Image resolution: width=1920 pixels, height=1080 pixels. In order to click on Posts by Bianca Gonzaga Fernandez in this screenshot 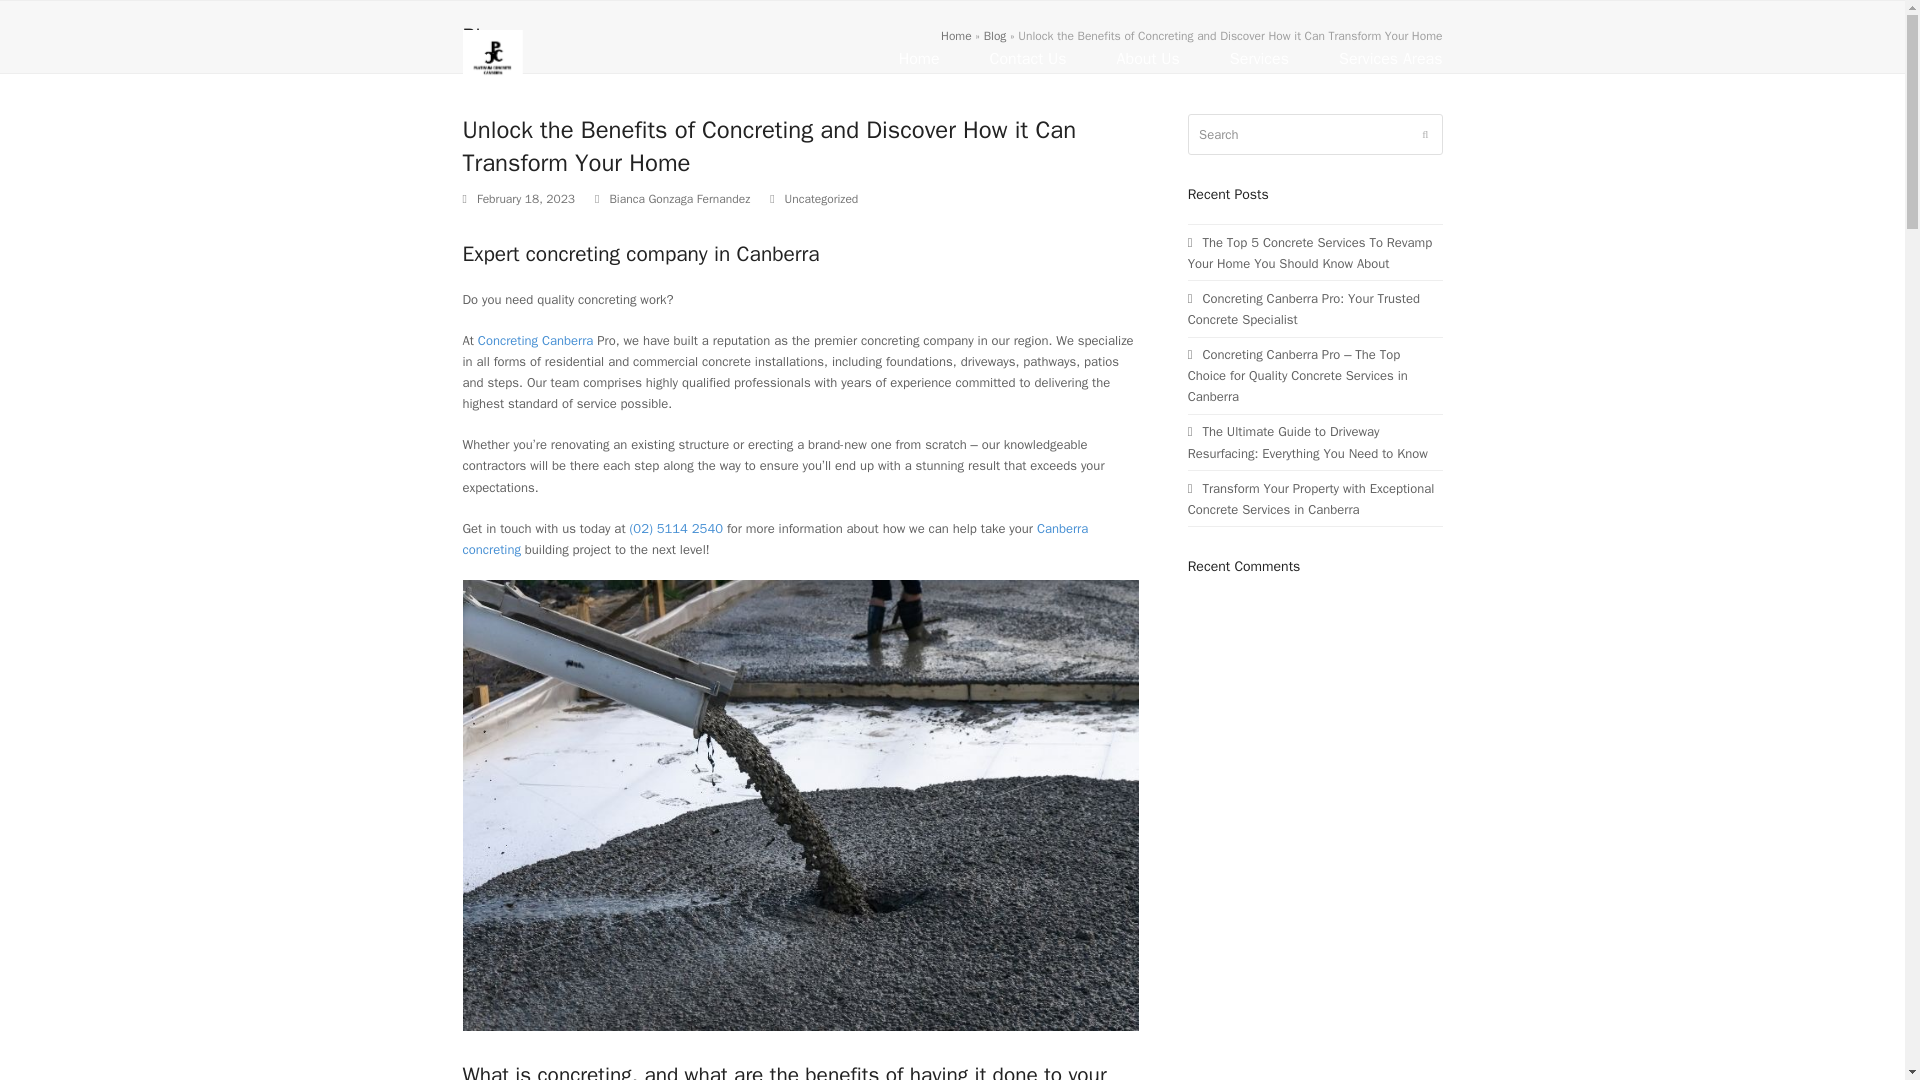, I will do `click(679, 198)`.